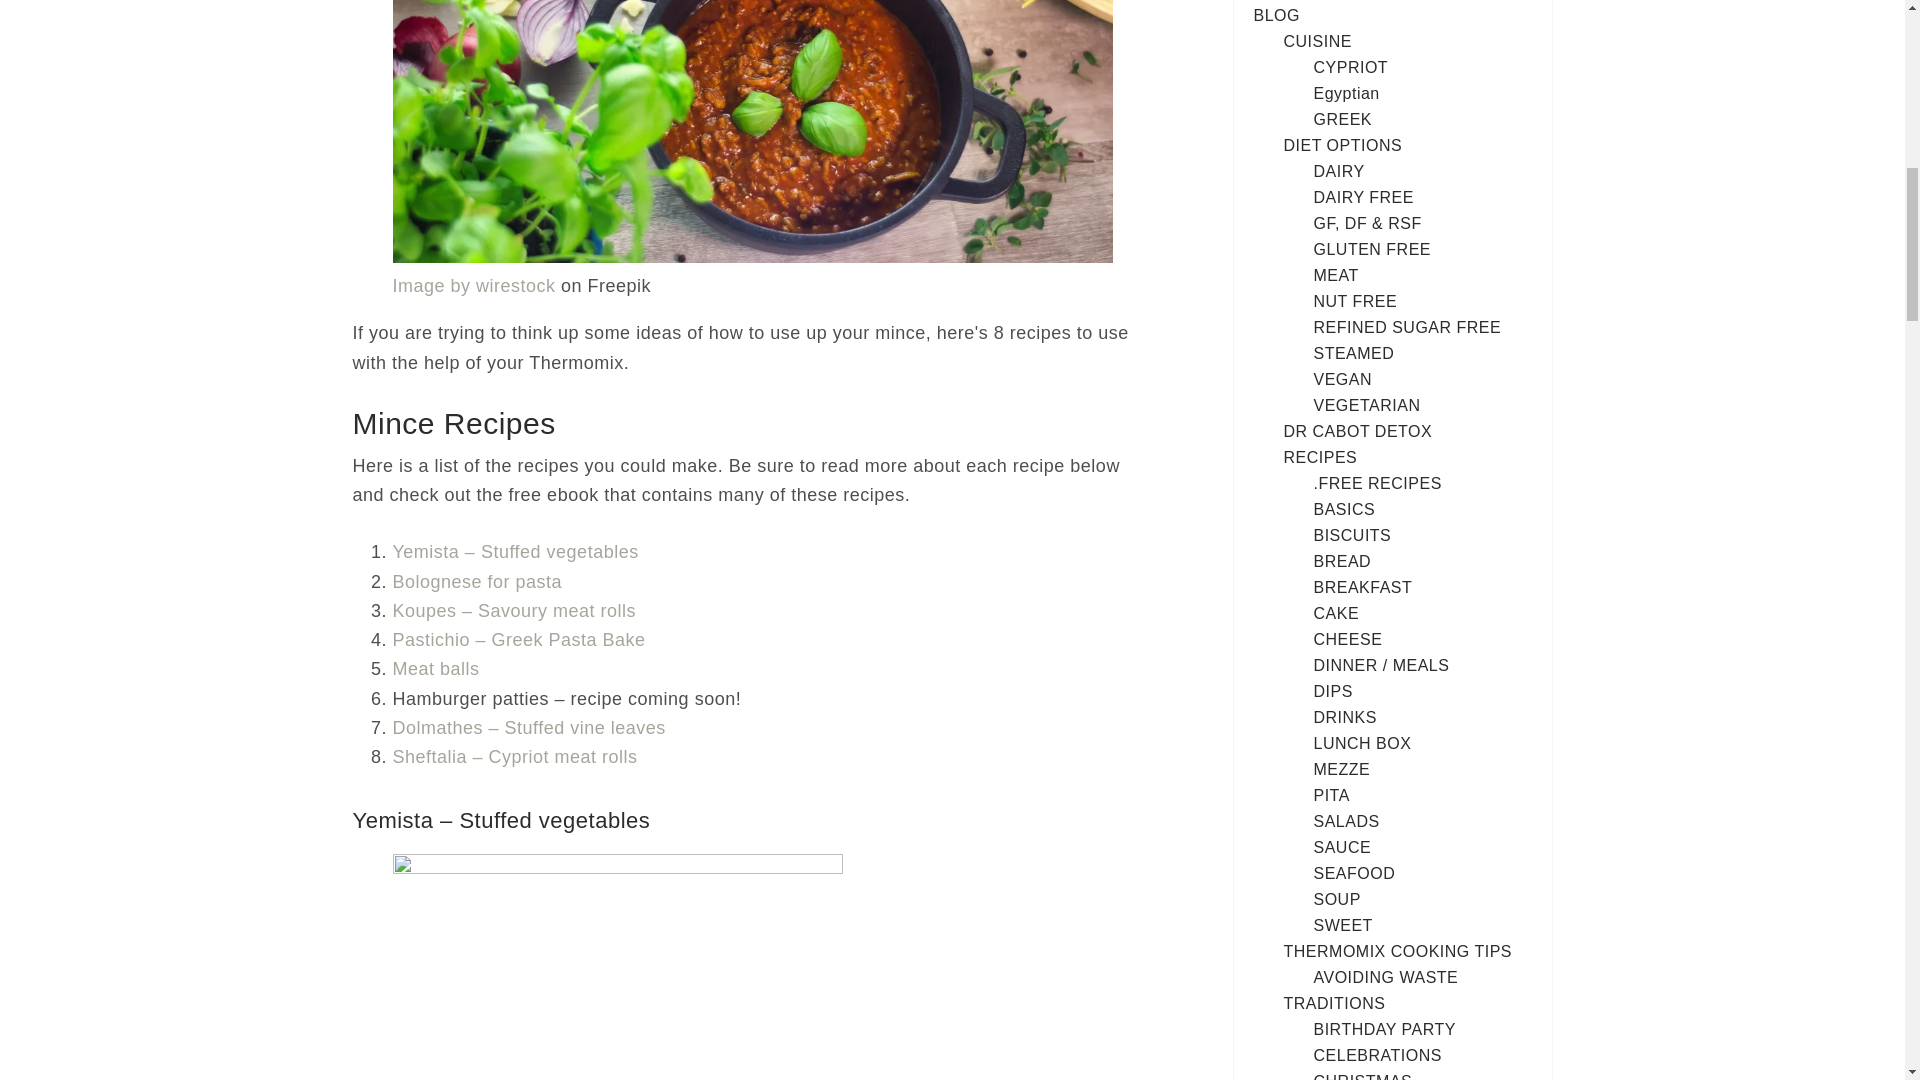  What do you see at coordinates (476, 582) in the screenshot?
I see `Bolognese for pasta` at bounding box center [476, 582].